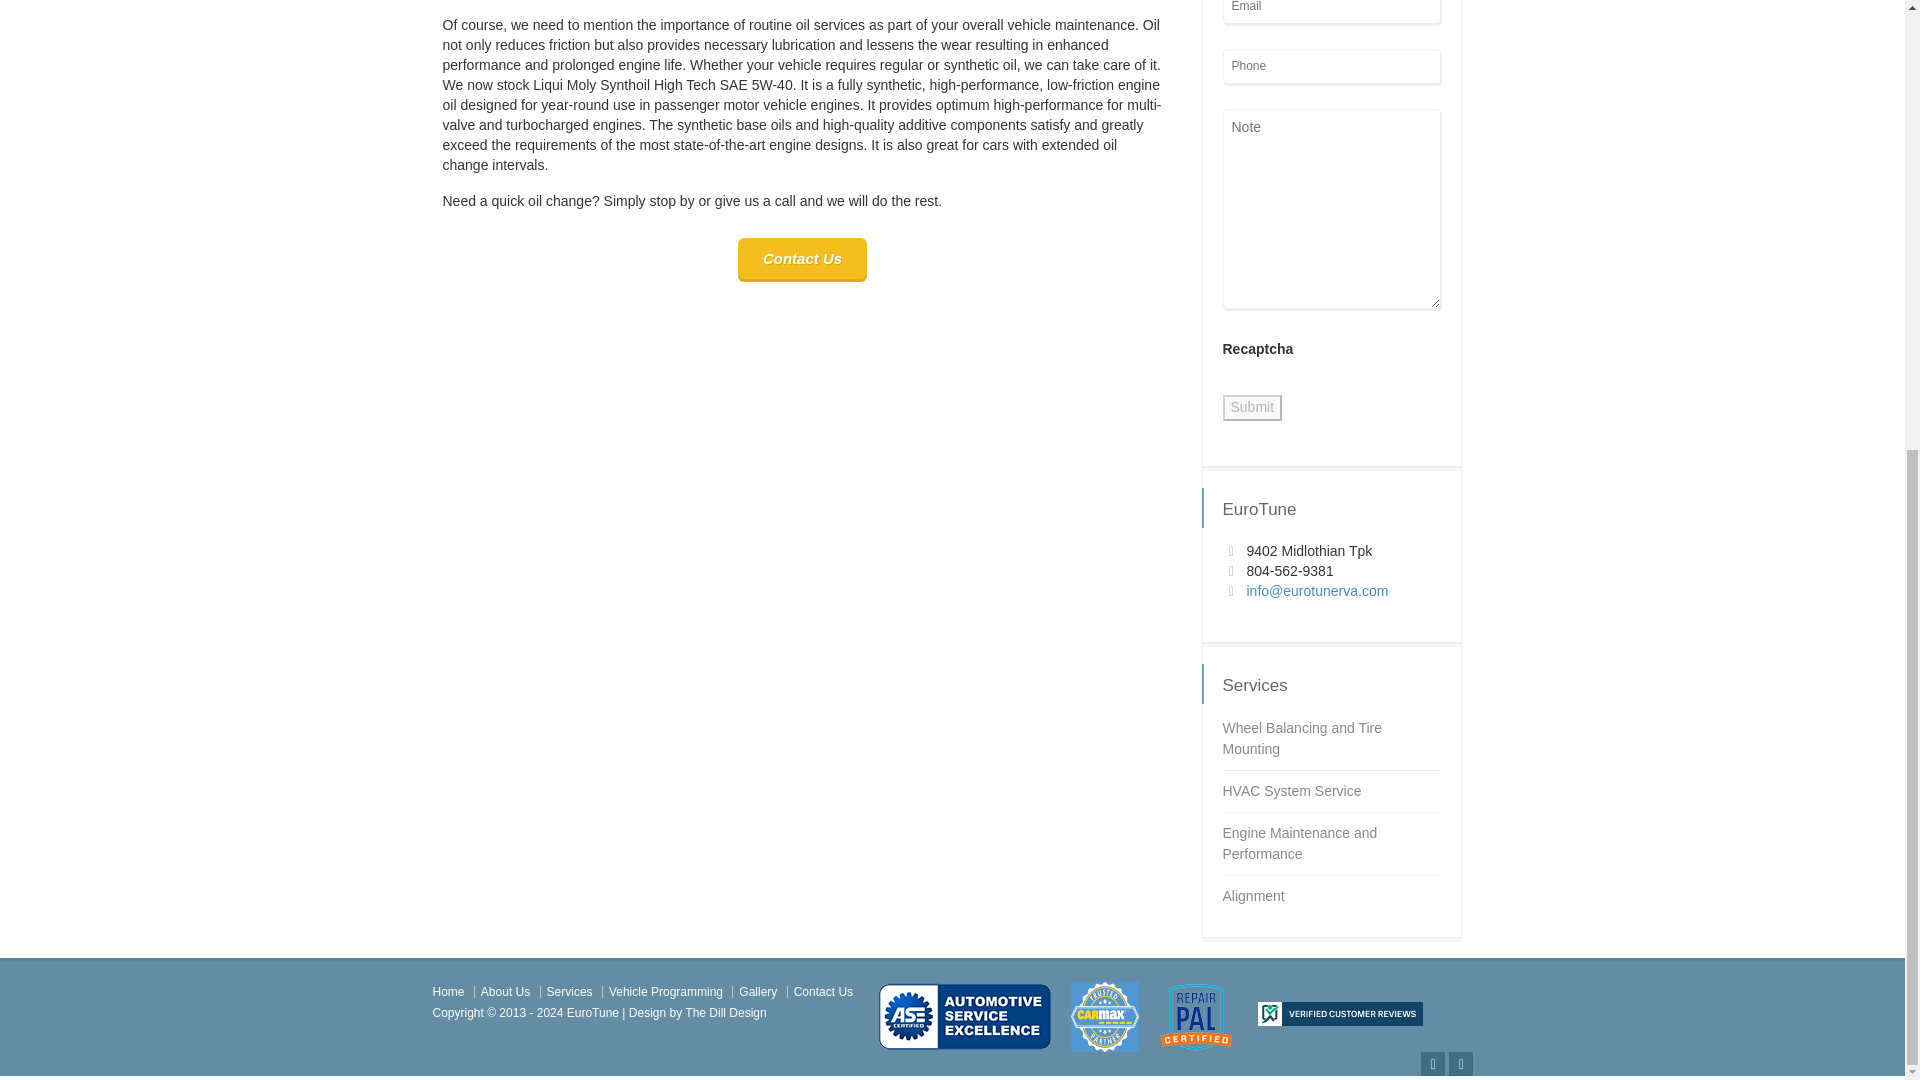  I want to click on Twitter, so click(1432, 1063).